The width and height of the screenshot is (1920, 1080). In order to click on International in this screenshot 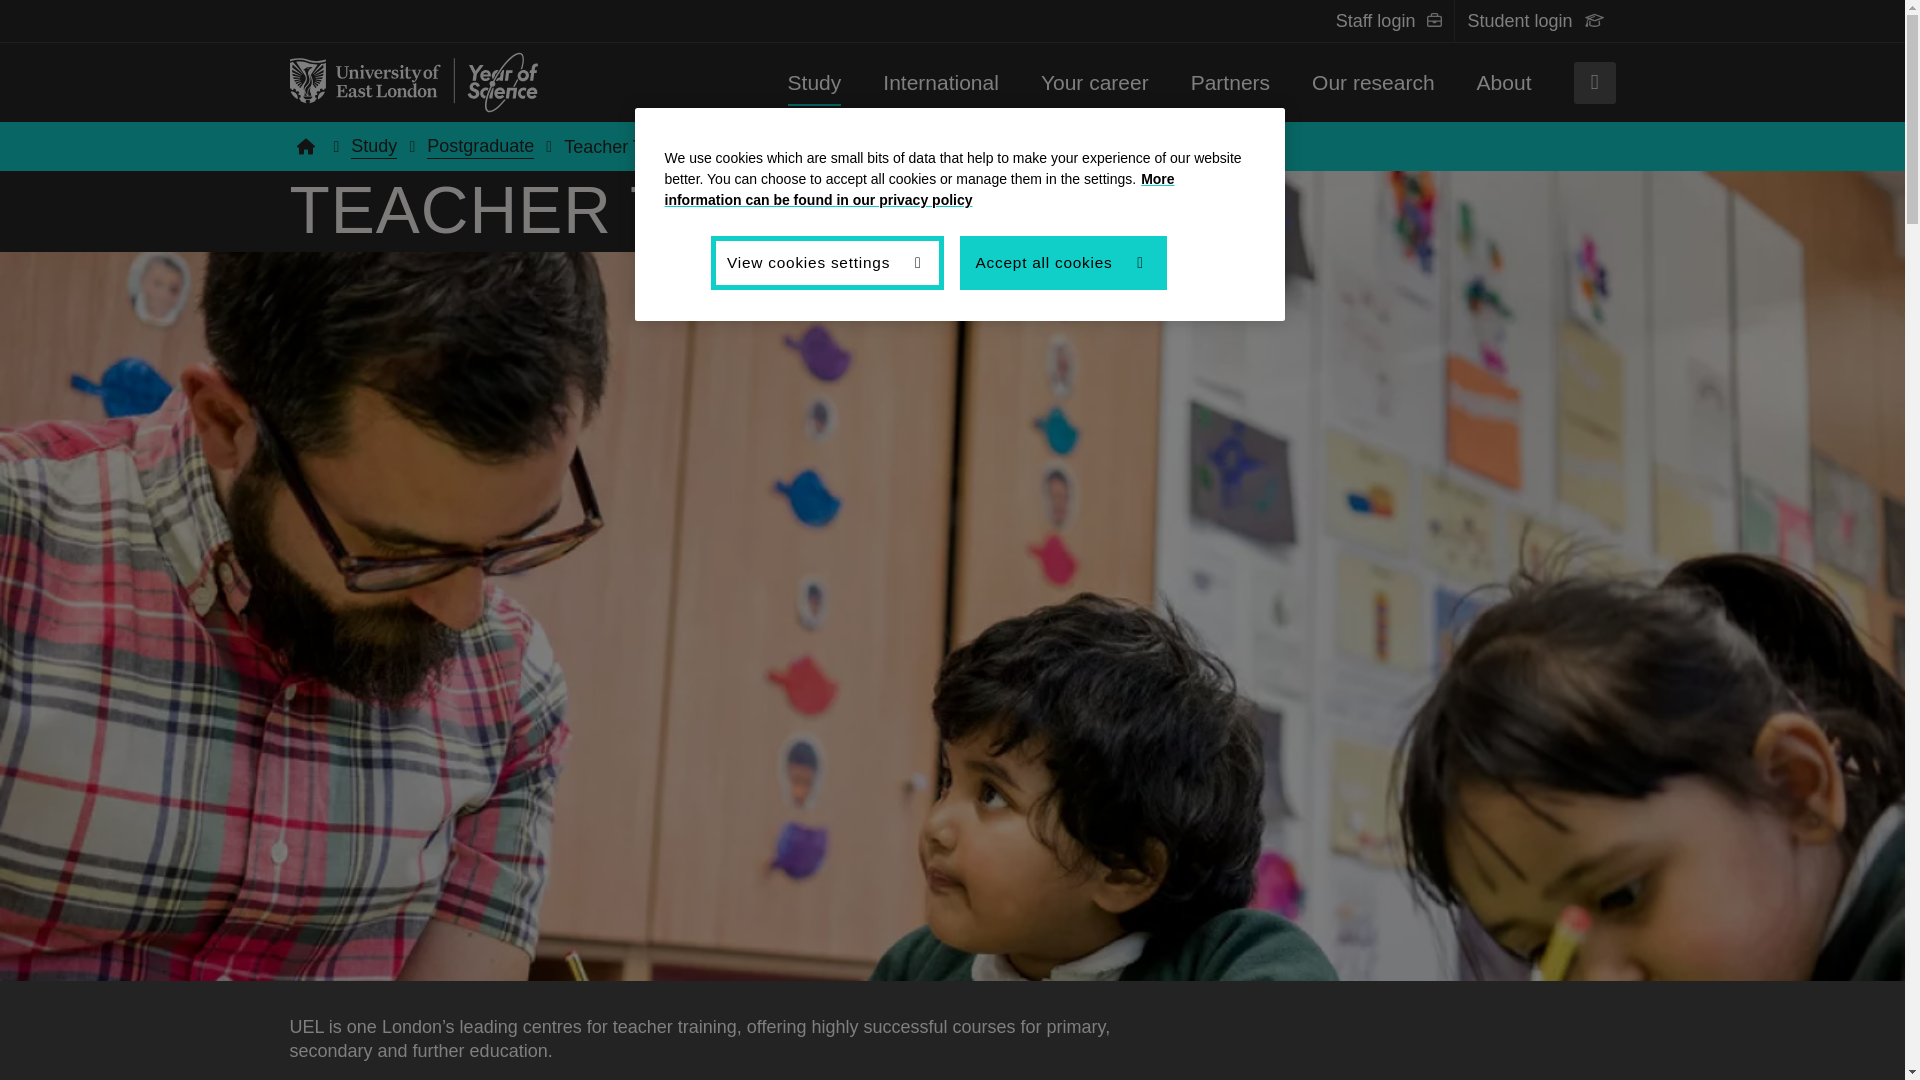, I will do `click(940, 82)`.